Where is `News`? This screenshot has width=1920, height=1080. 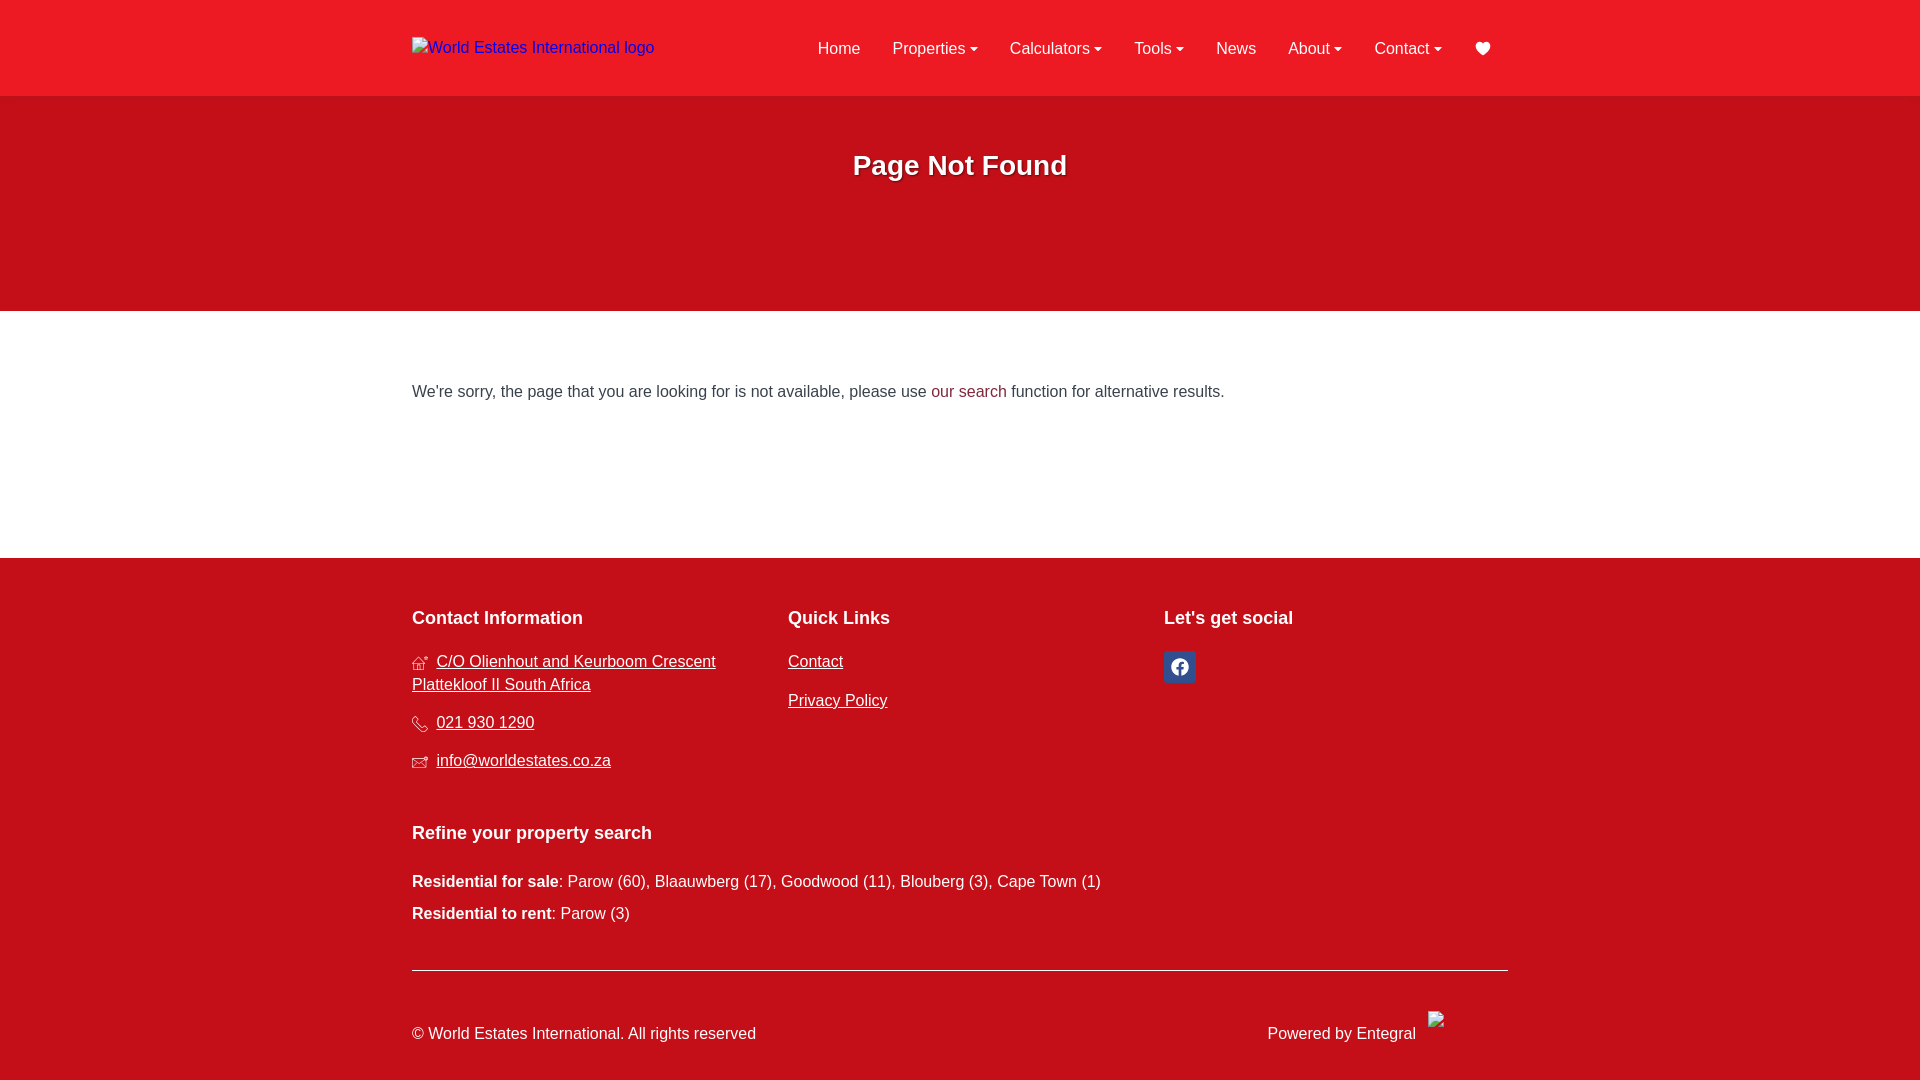
News is located at coordinates (1236, 48).